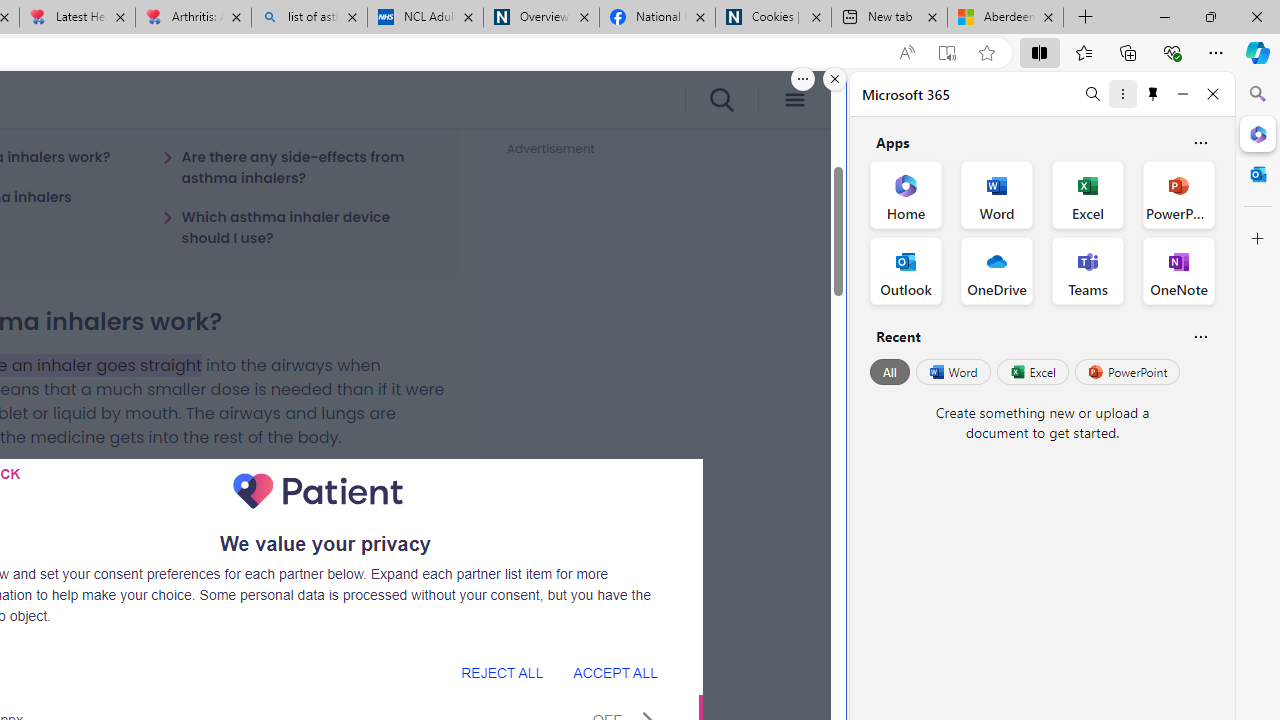  Describe the element at coordinates (946, 53) in the screenshot. I see `Enter Immersive Reader (F9)` at that location.